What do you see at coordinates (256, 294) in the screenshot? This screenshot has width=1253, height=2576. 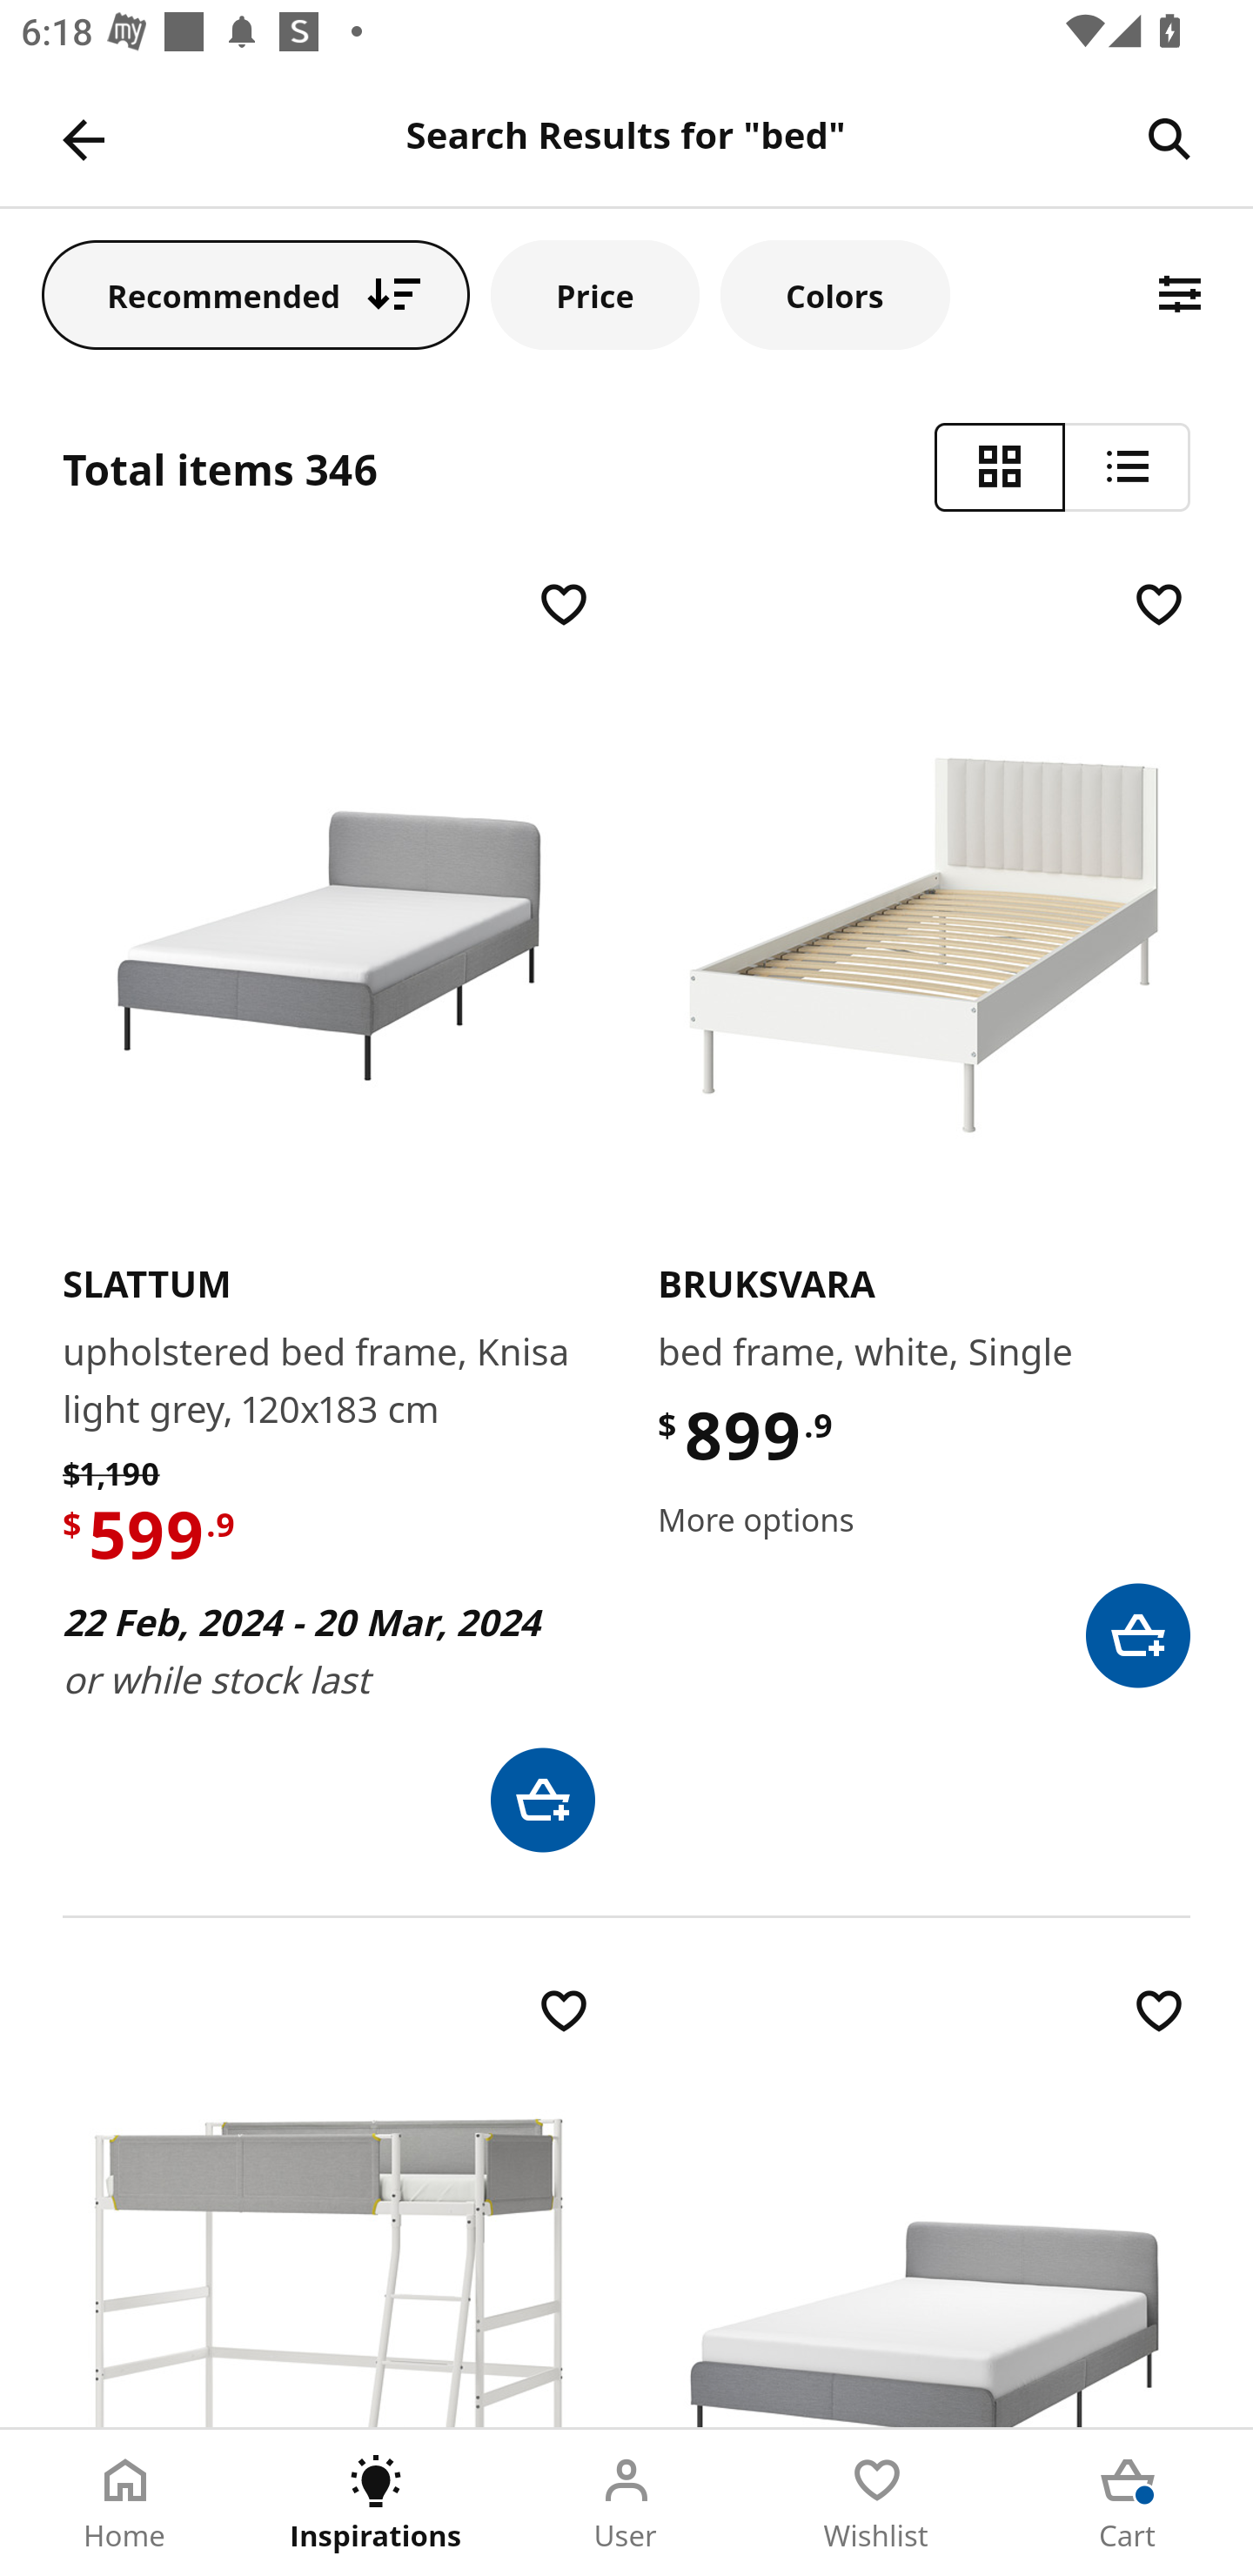 I see `Recommended` at bounding box center [256, 294].